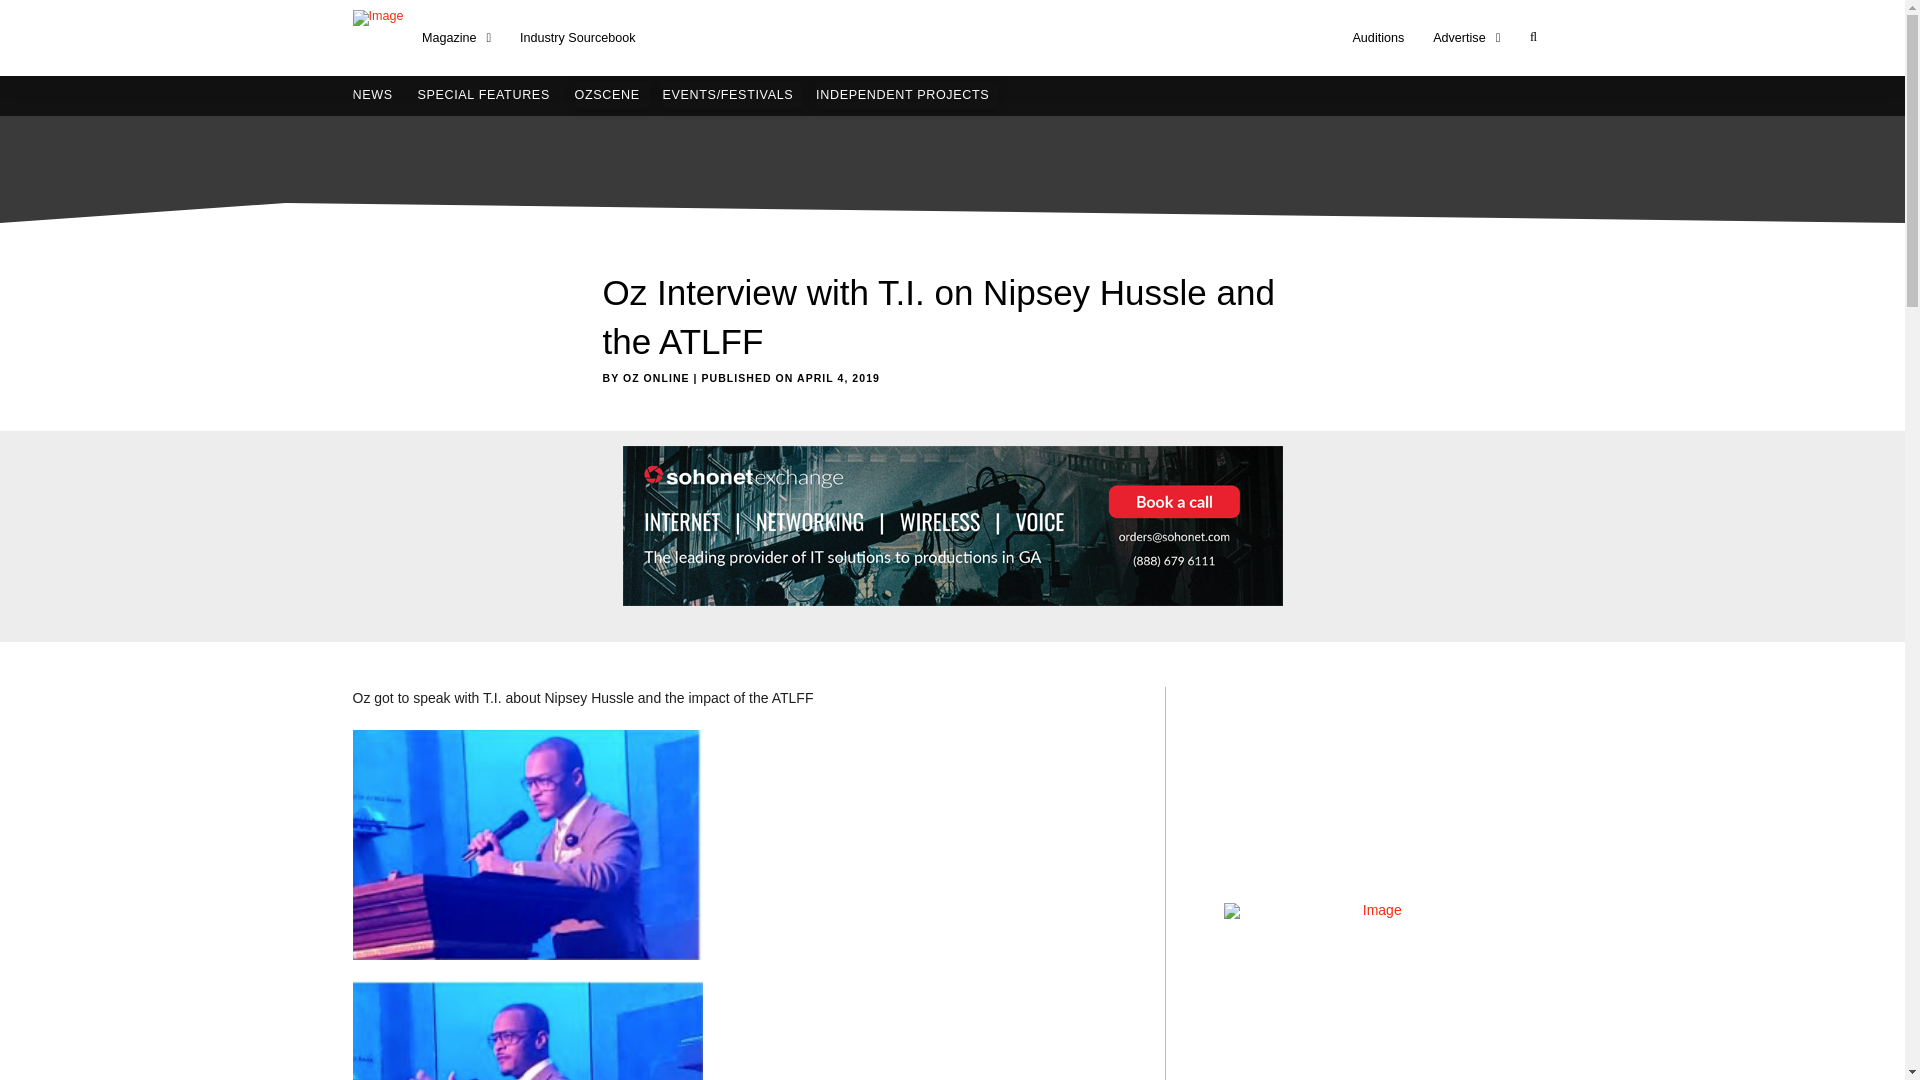 This screenshot has width=1920, height=1080. Describe the element at coordinates (578, 38) in the screenshot. I see `Industry Sourcebook` at that location.